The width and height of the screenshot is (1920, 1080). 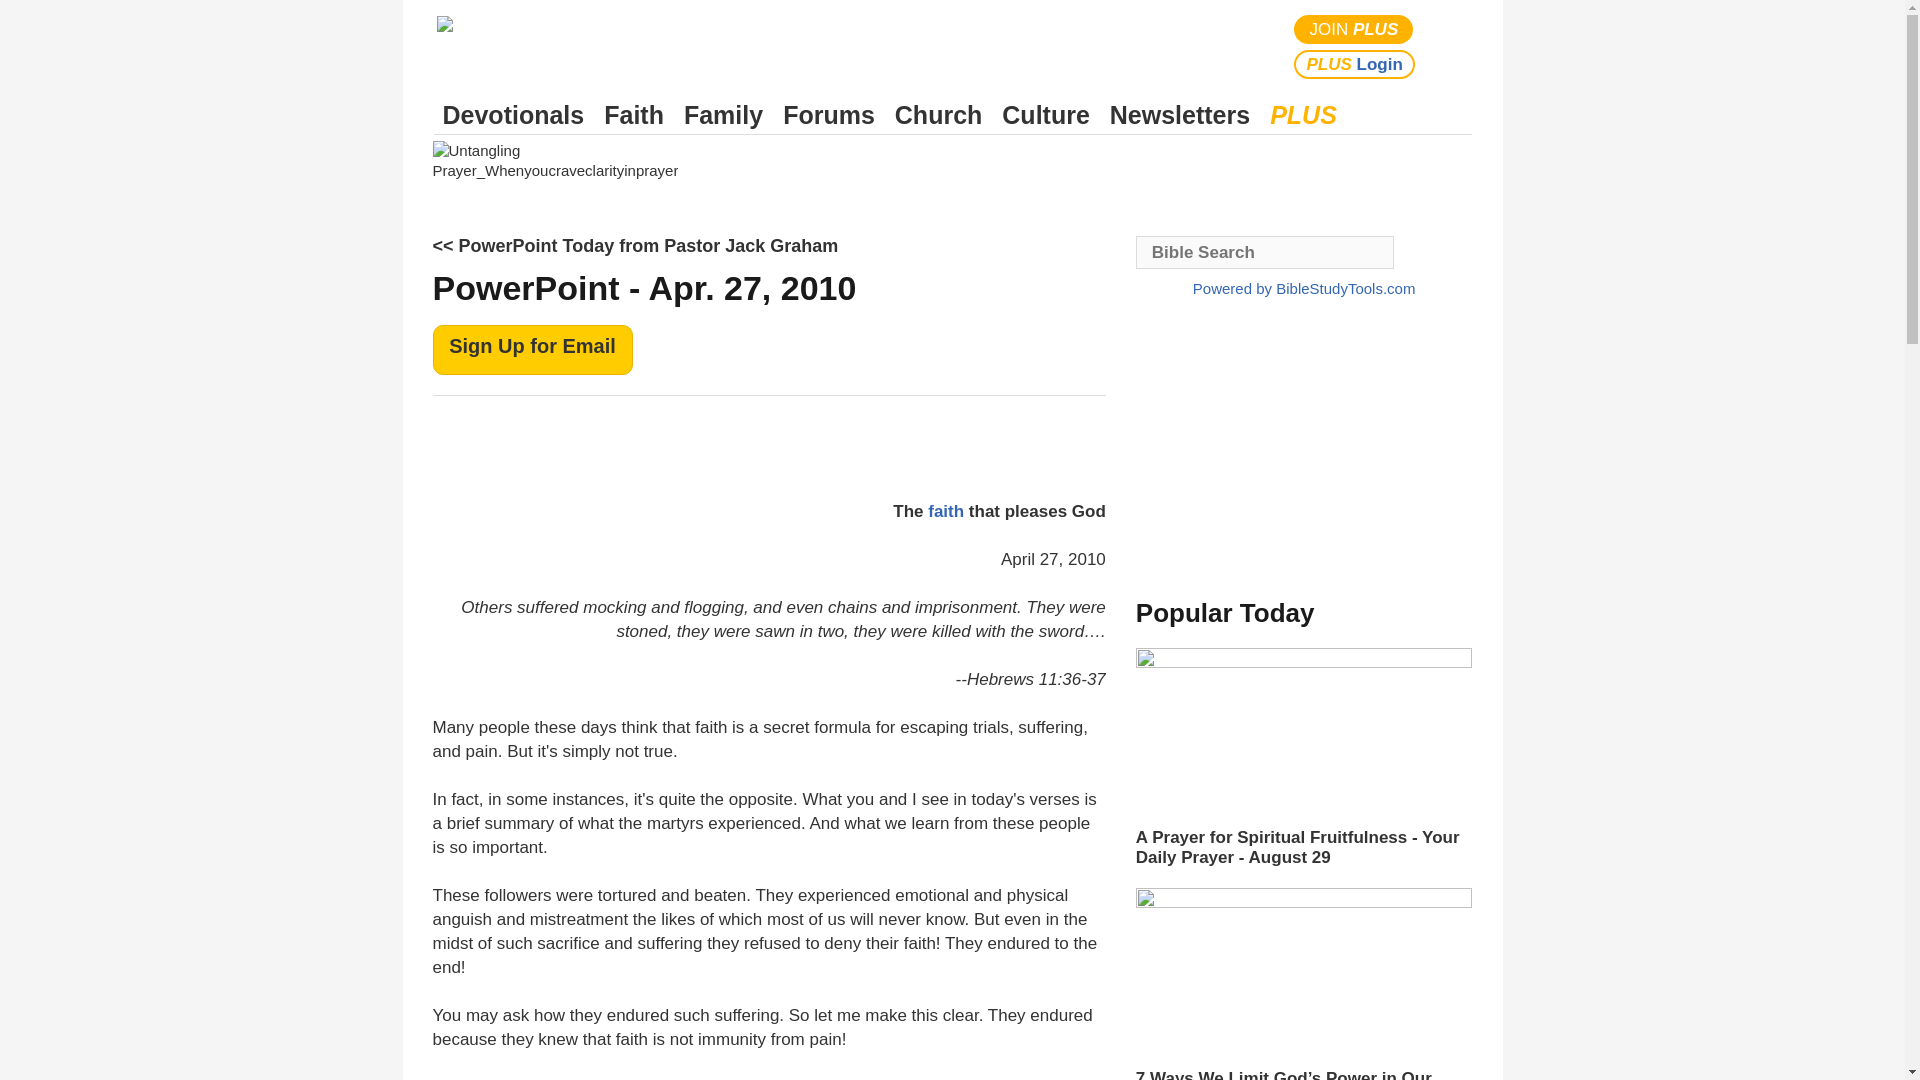 I want to click on Devotionals, so click(x=513, y=115).